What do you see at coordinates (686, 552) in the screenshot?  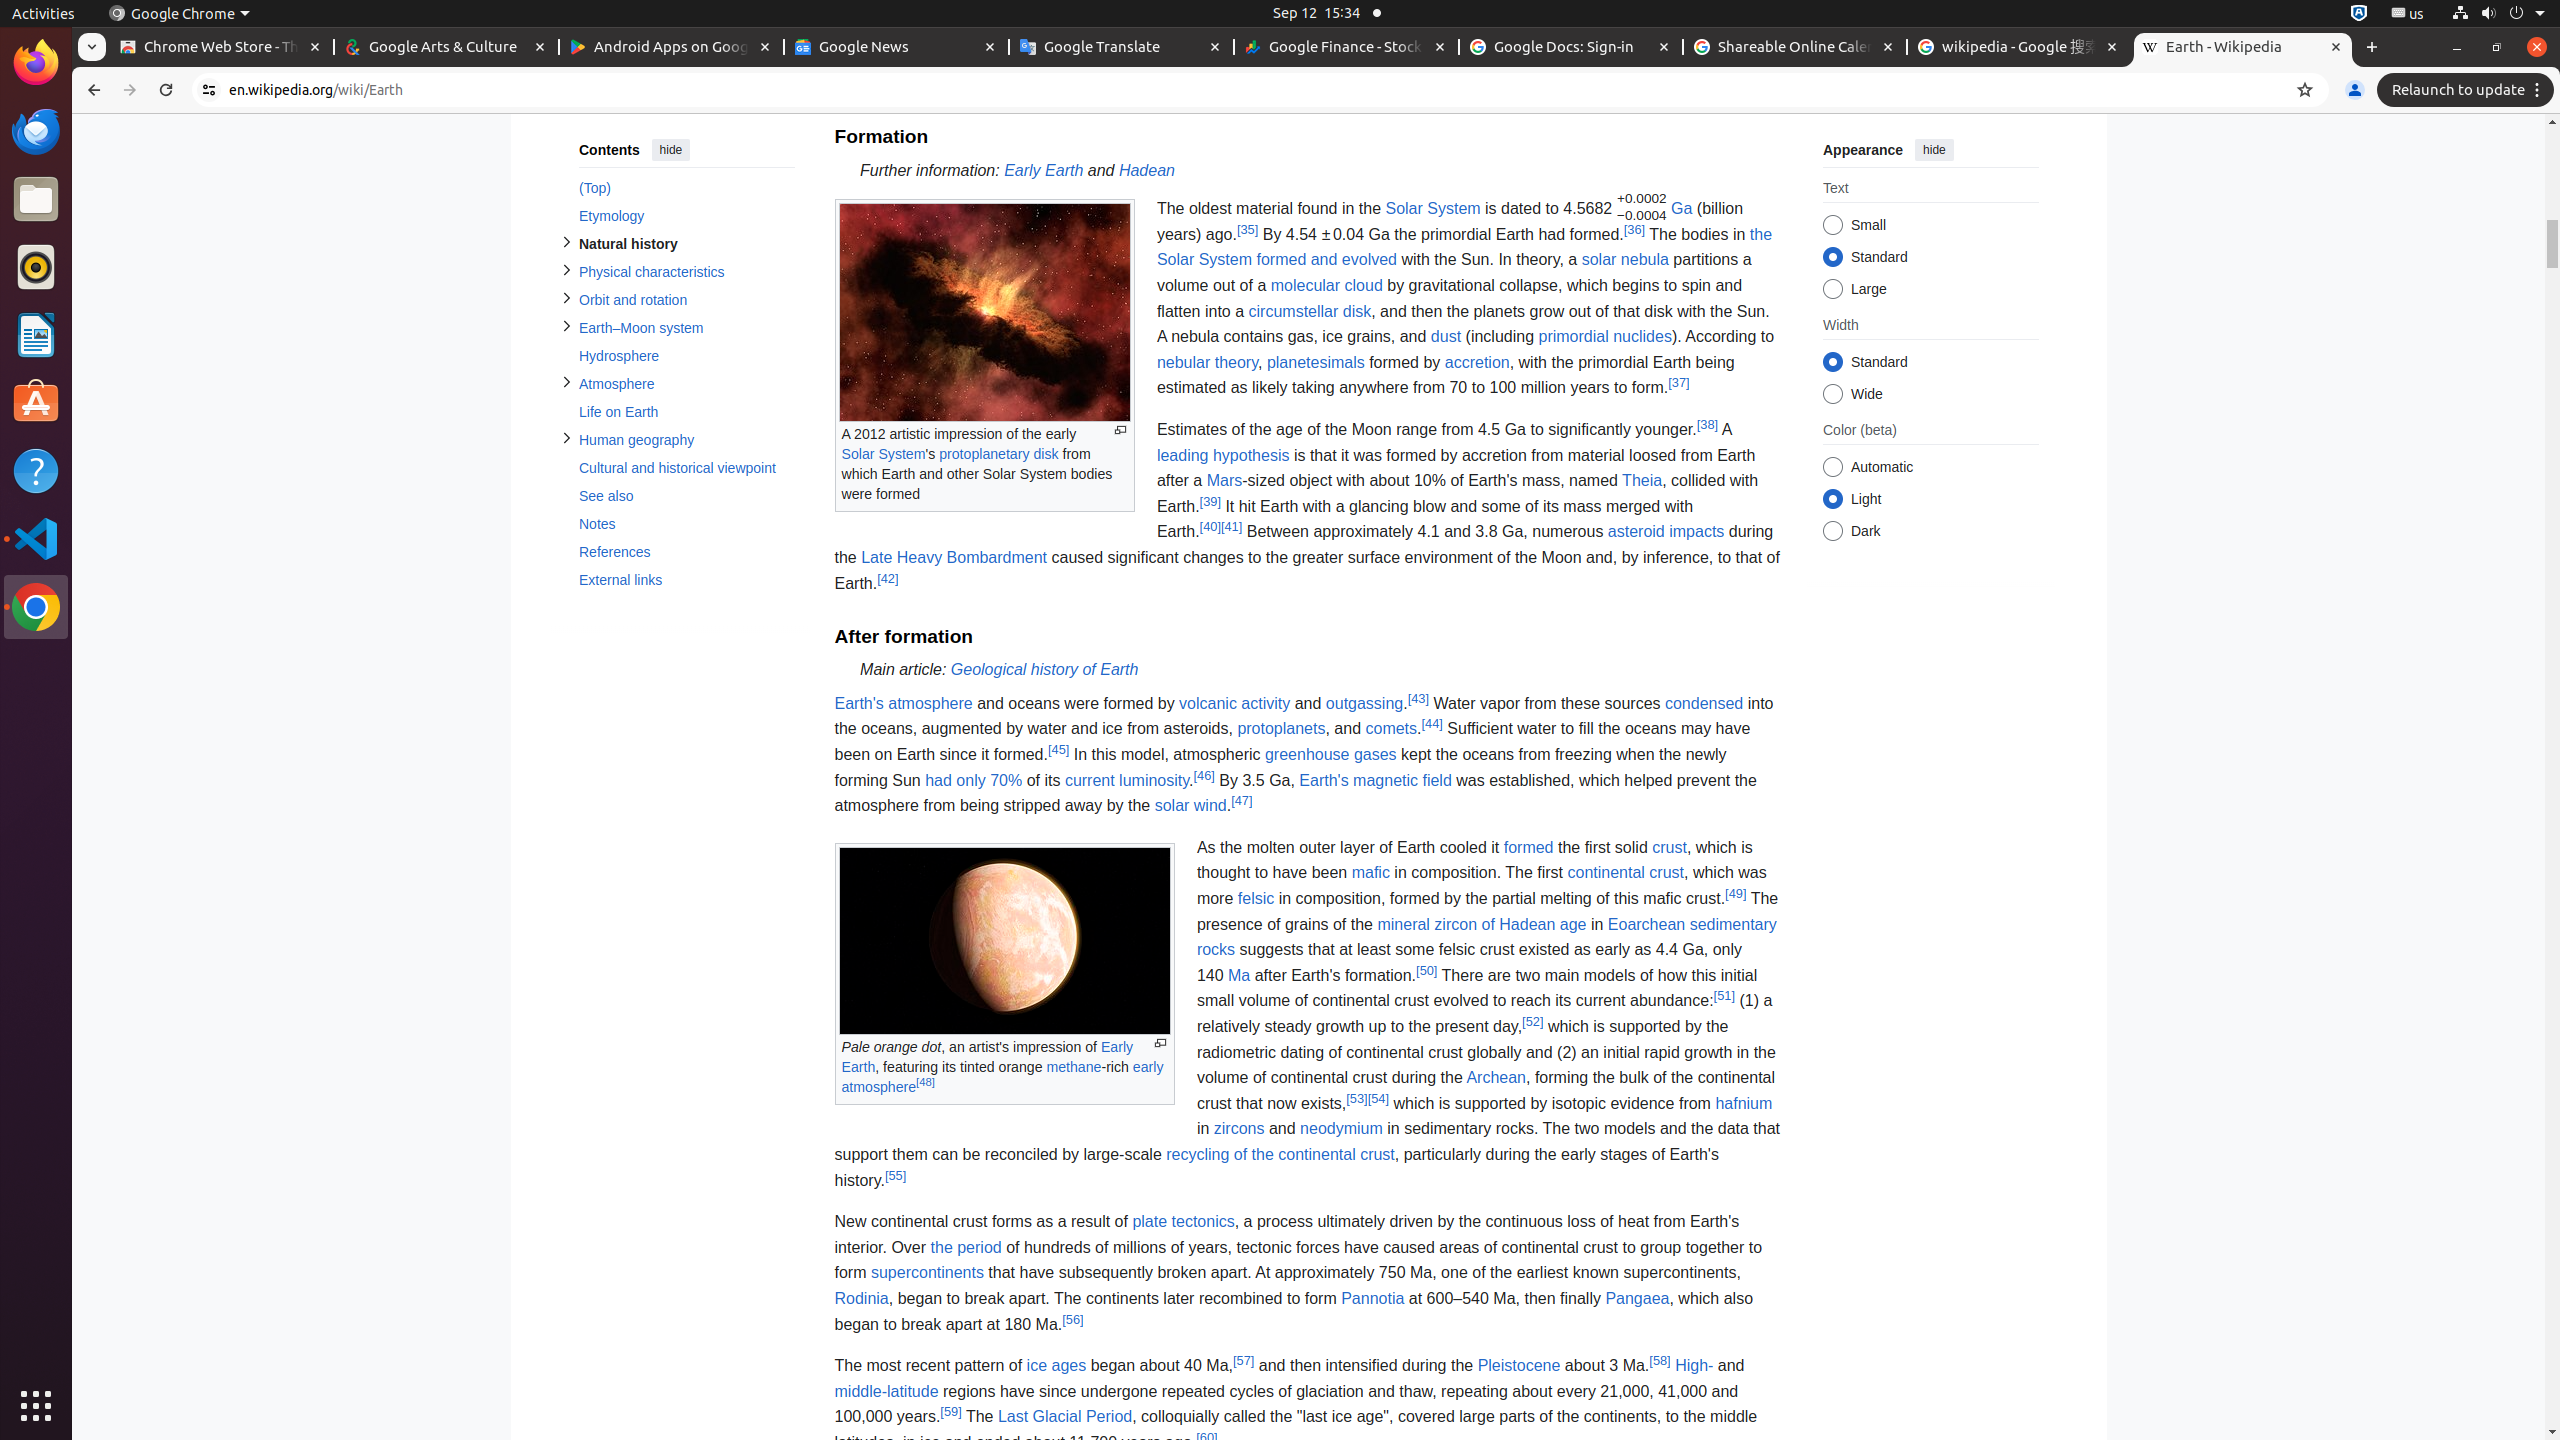 I see `References` at bounding box center [686, 552].